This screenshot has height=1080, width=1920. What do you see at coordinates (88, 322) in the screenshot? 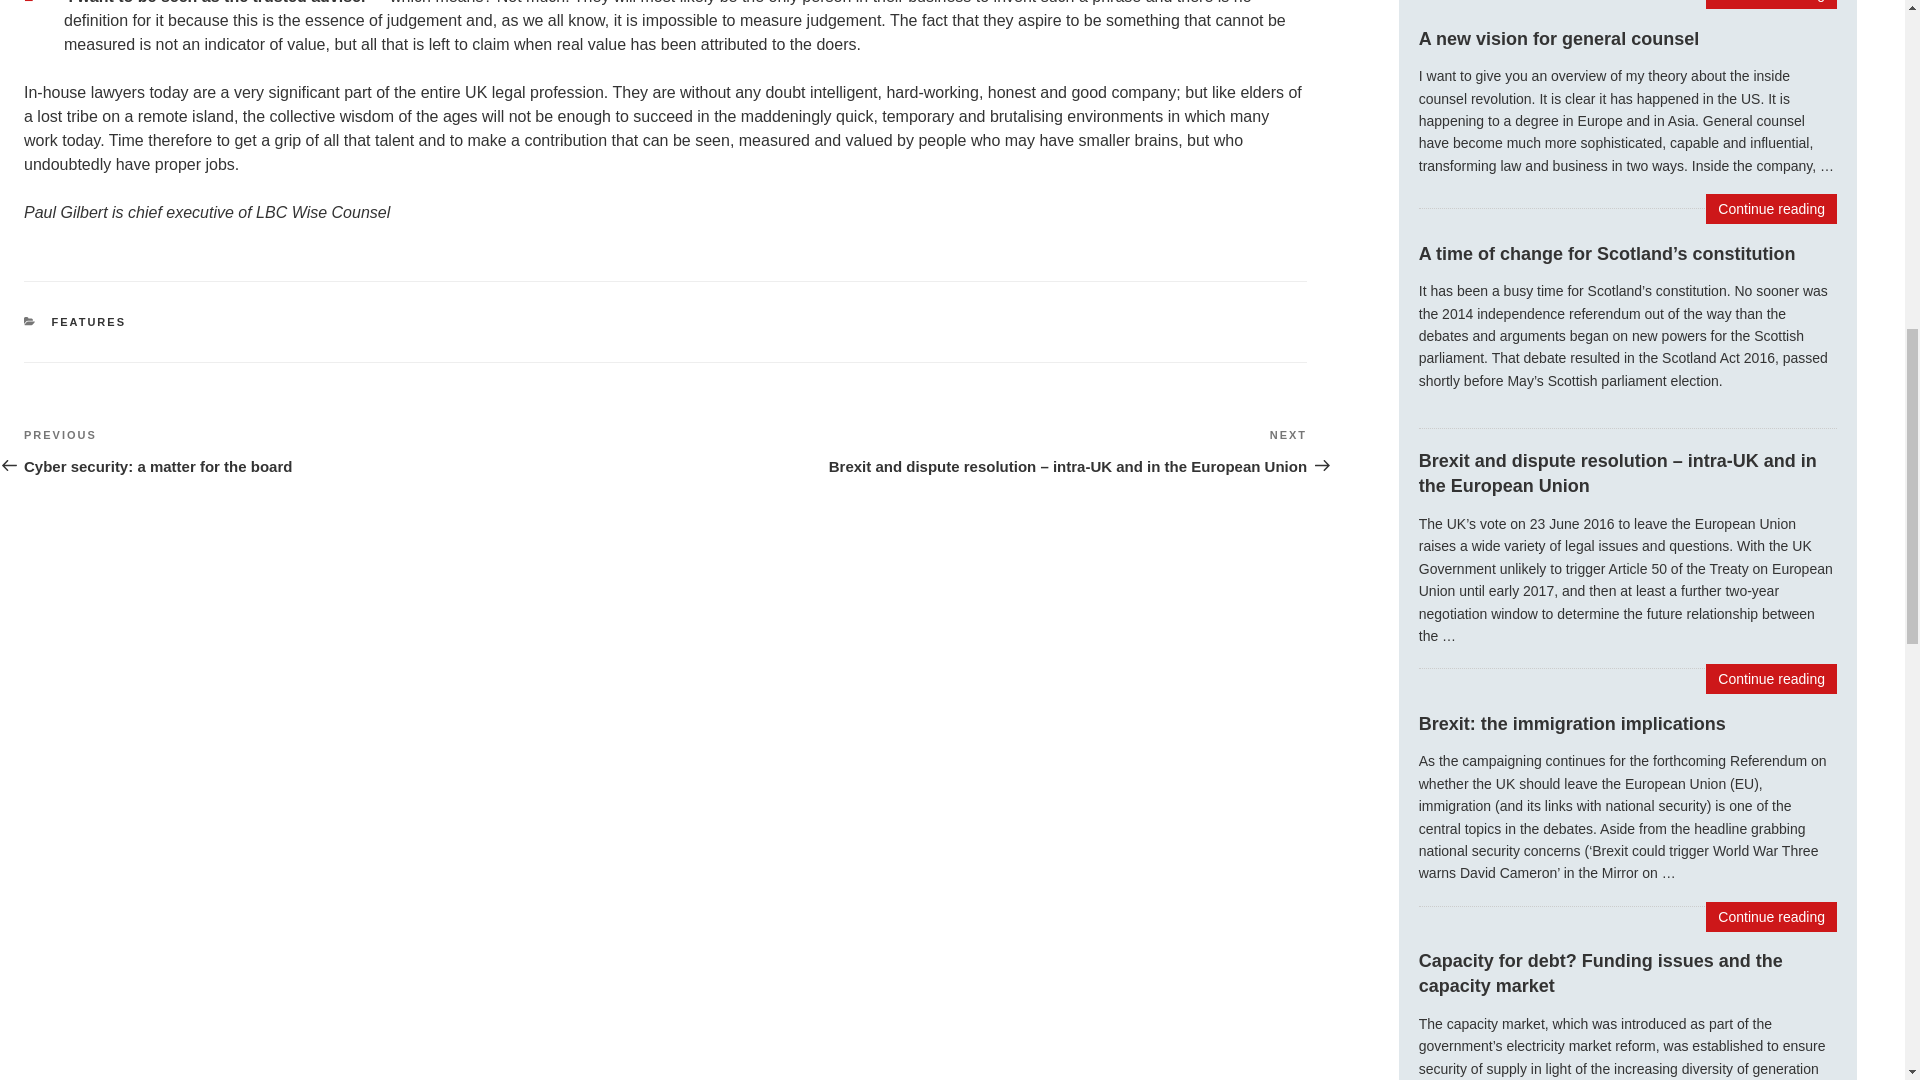
I see `FEATURES` at bounding box center [88, 322].